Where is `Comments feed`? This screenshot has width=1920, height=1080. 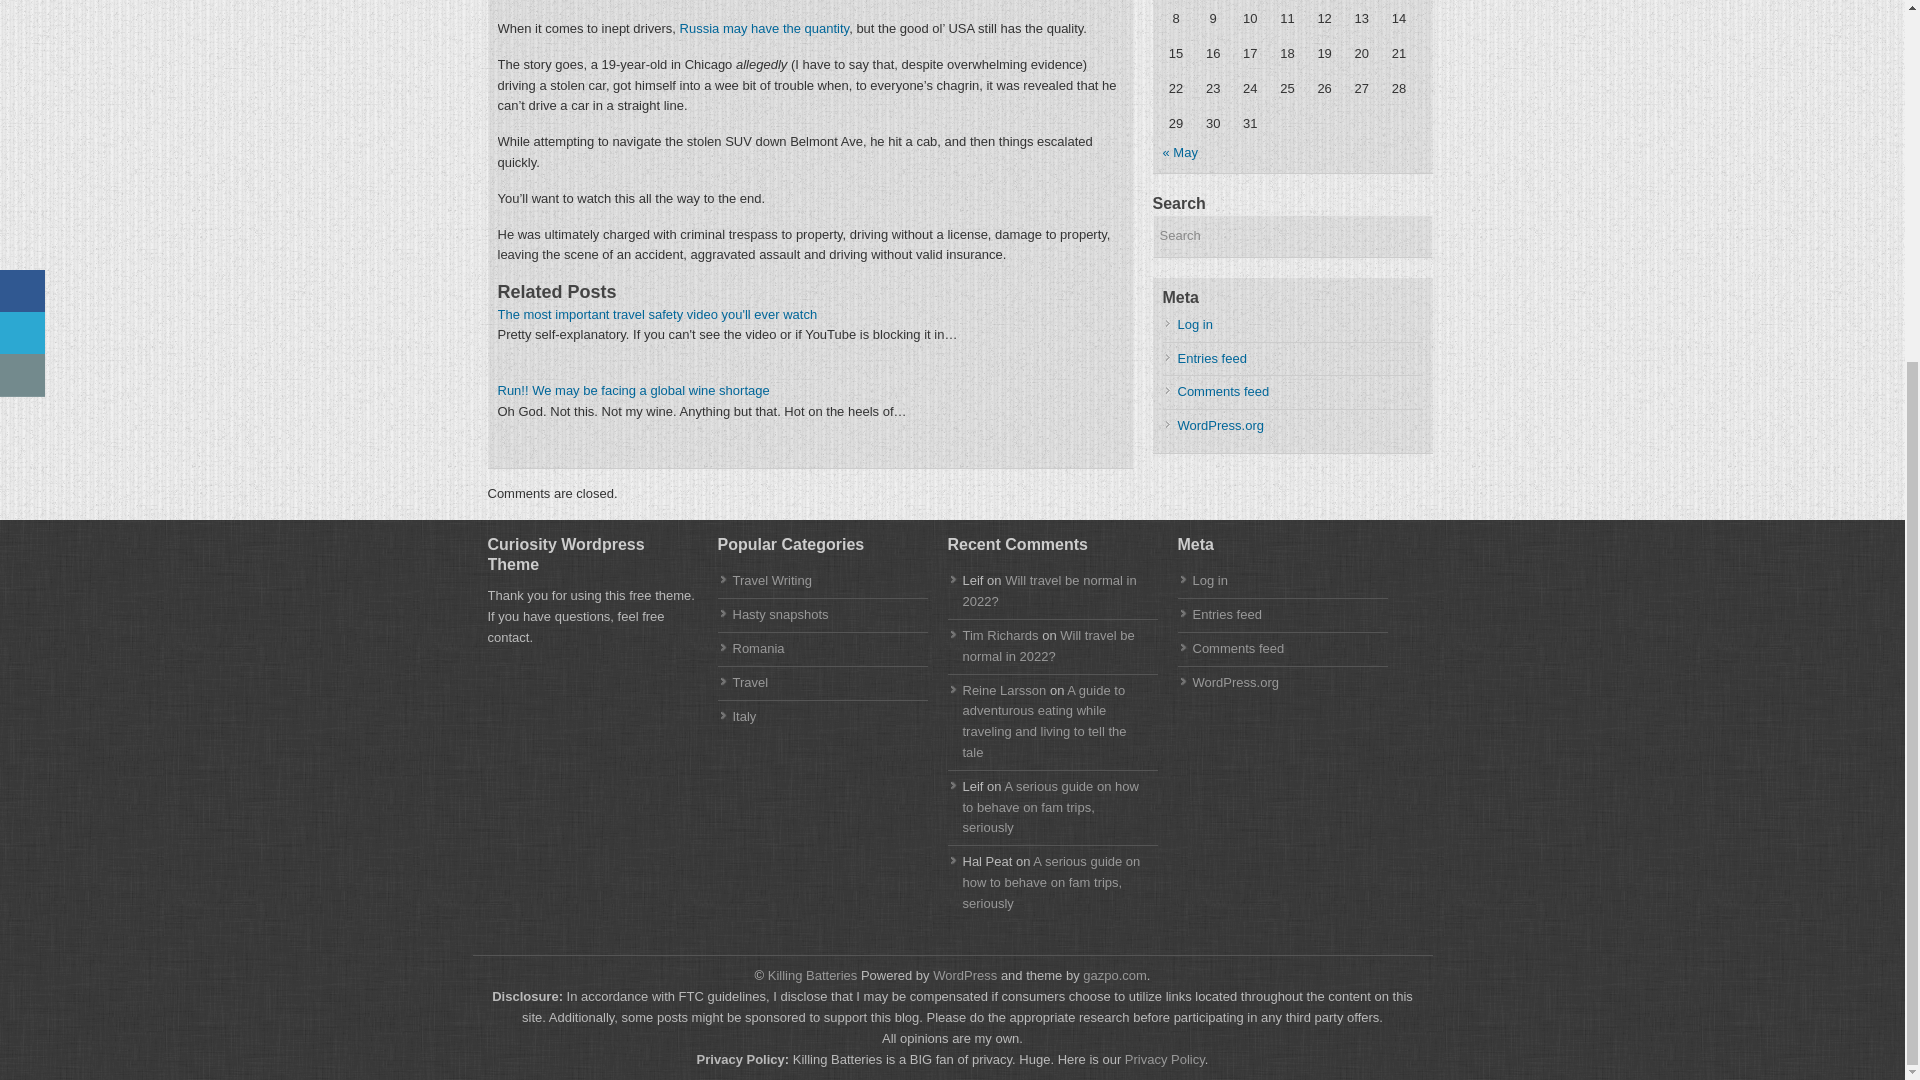 Comments feed is located at coordinates (1238, 648).